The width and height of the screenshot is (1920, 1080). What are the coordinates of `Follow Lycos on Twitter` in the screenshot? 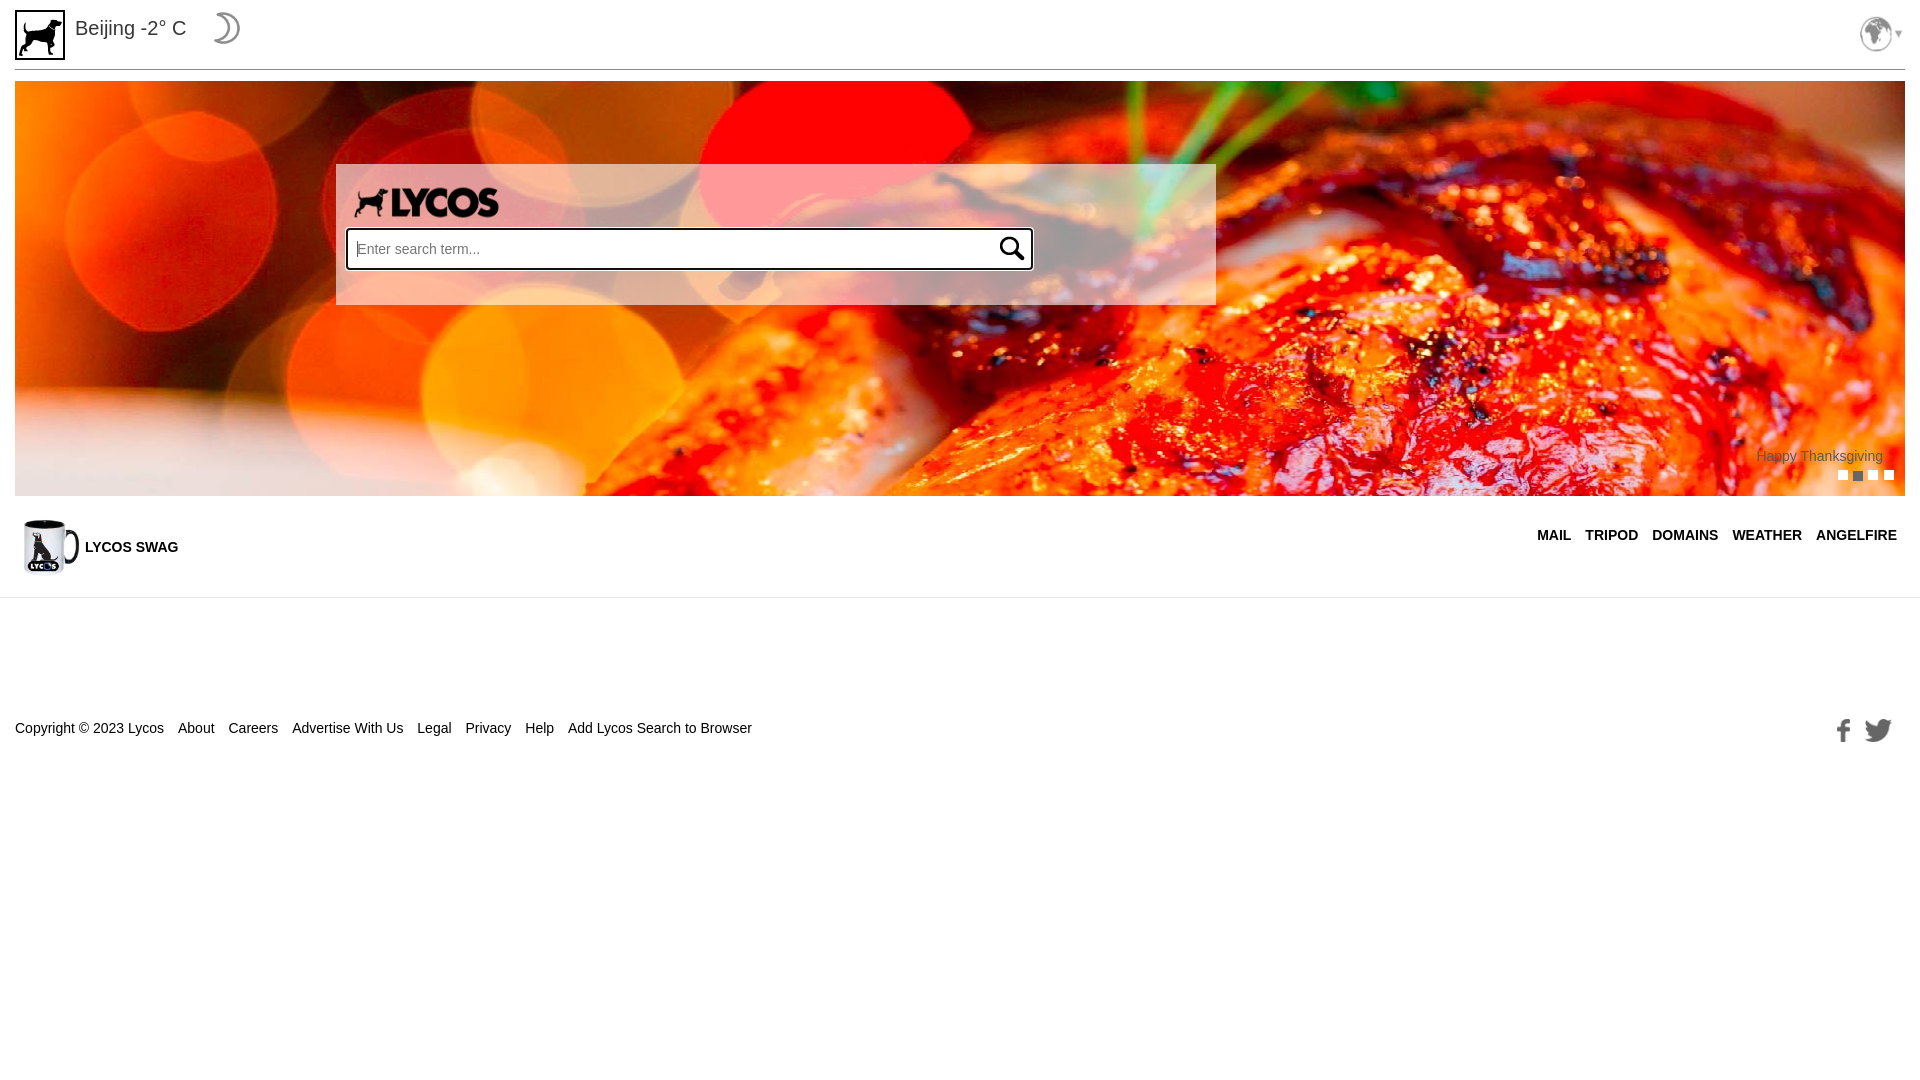 It's located at (1878, 728).